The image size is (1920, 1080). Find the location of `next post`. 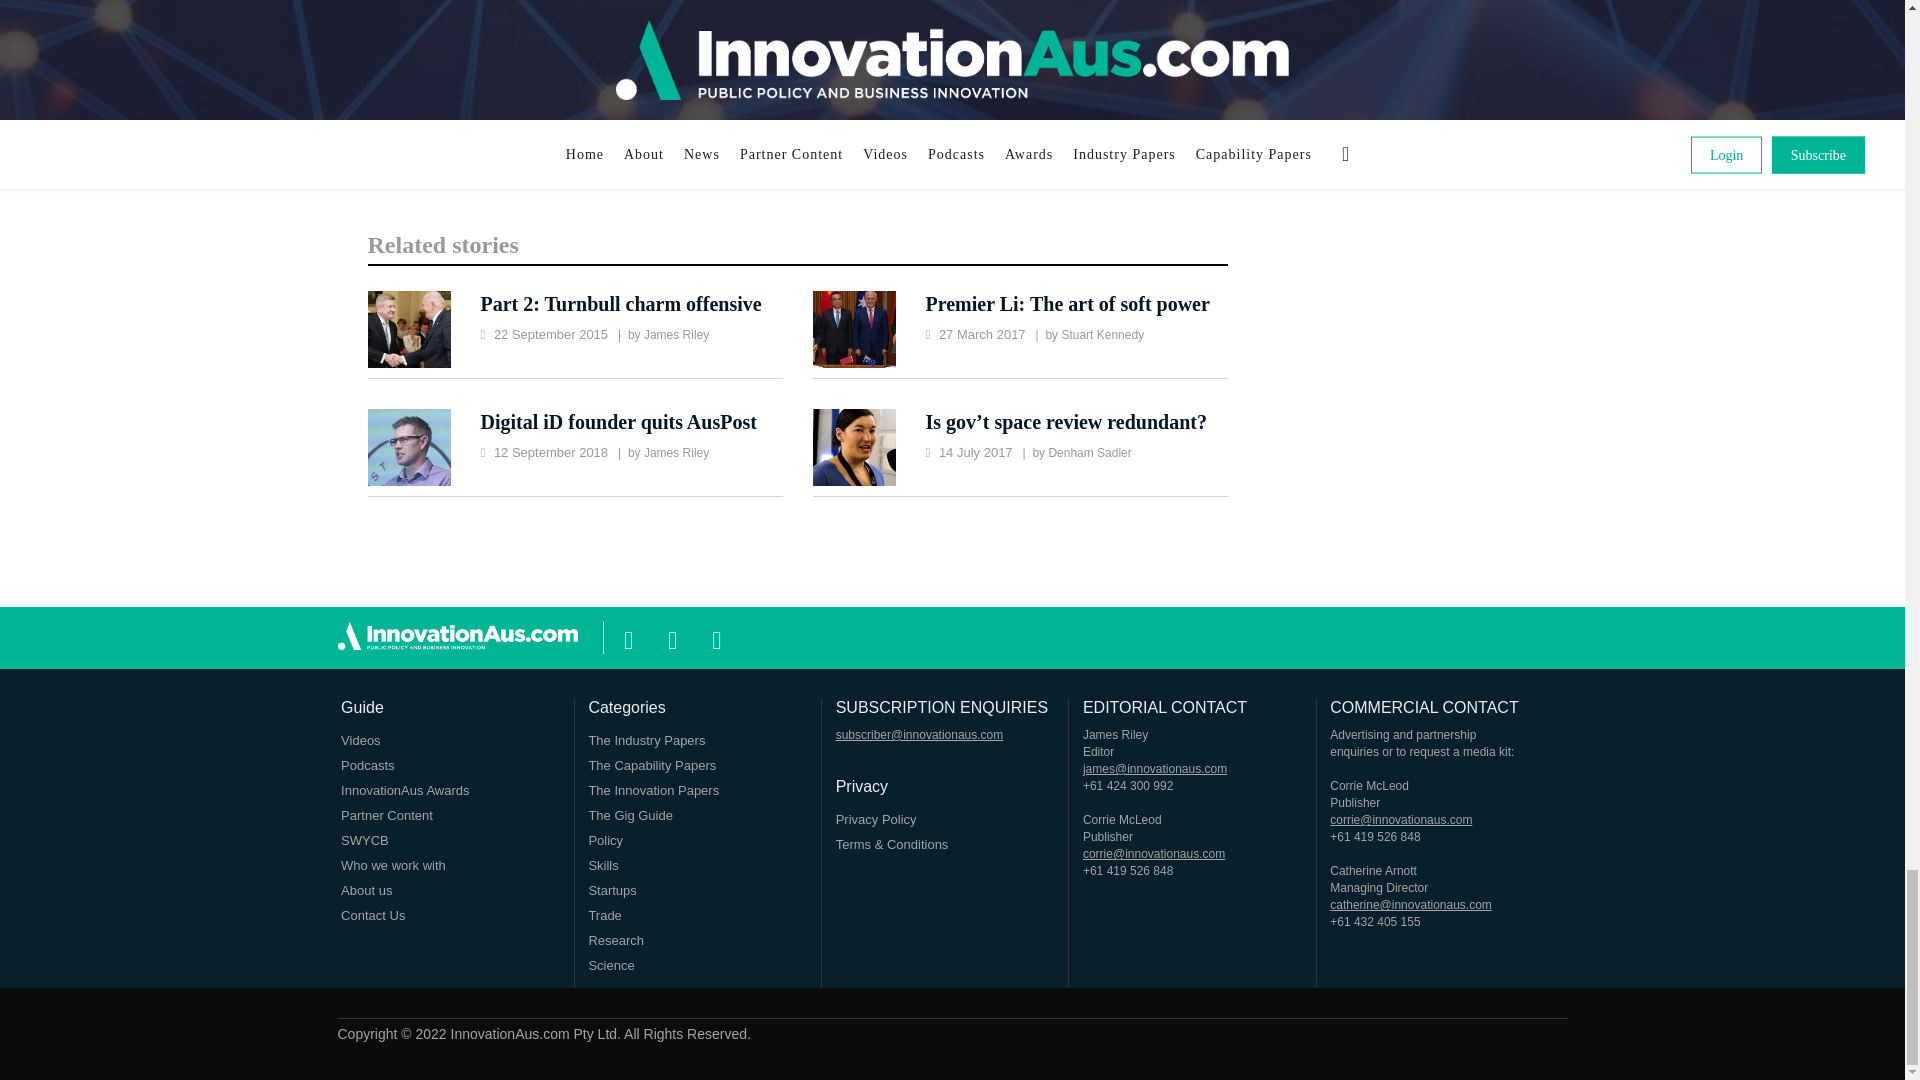

next post is located at coordinates (1130, 100).